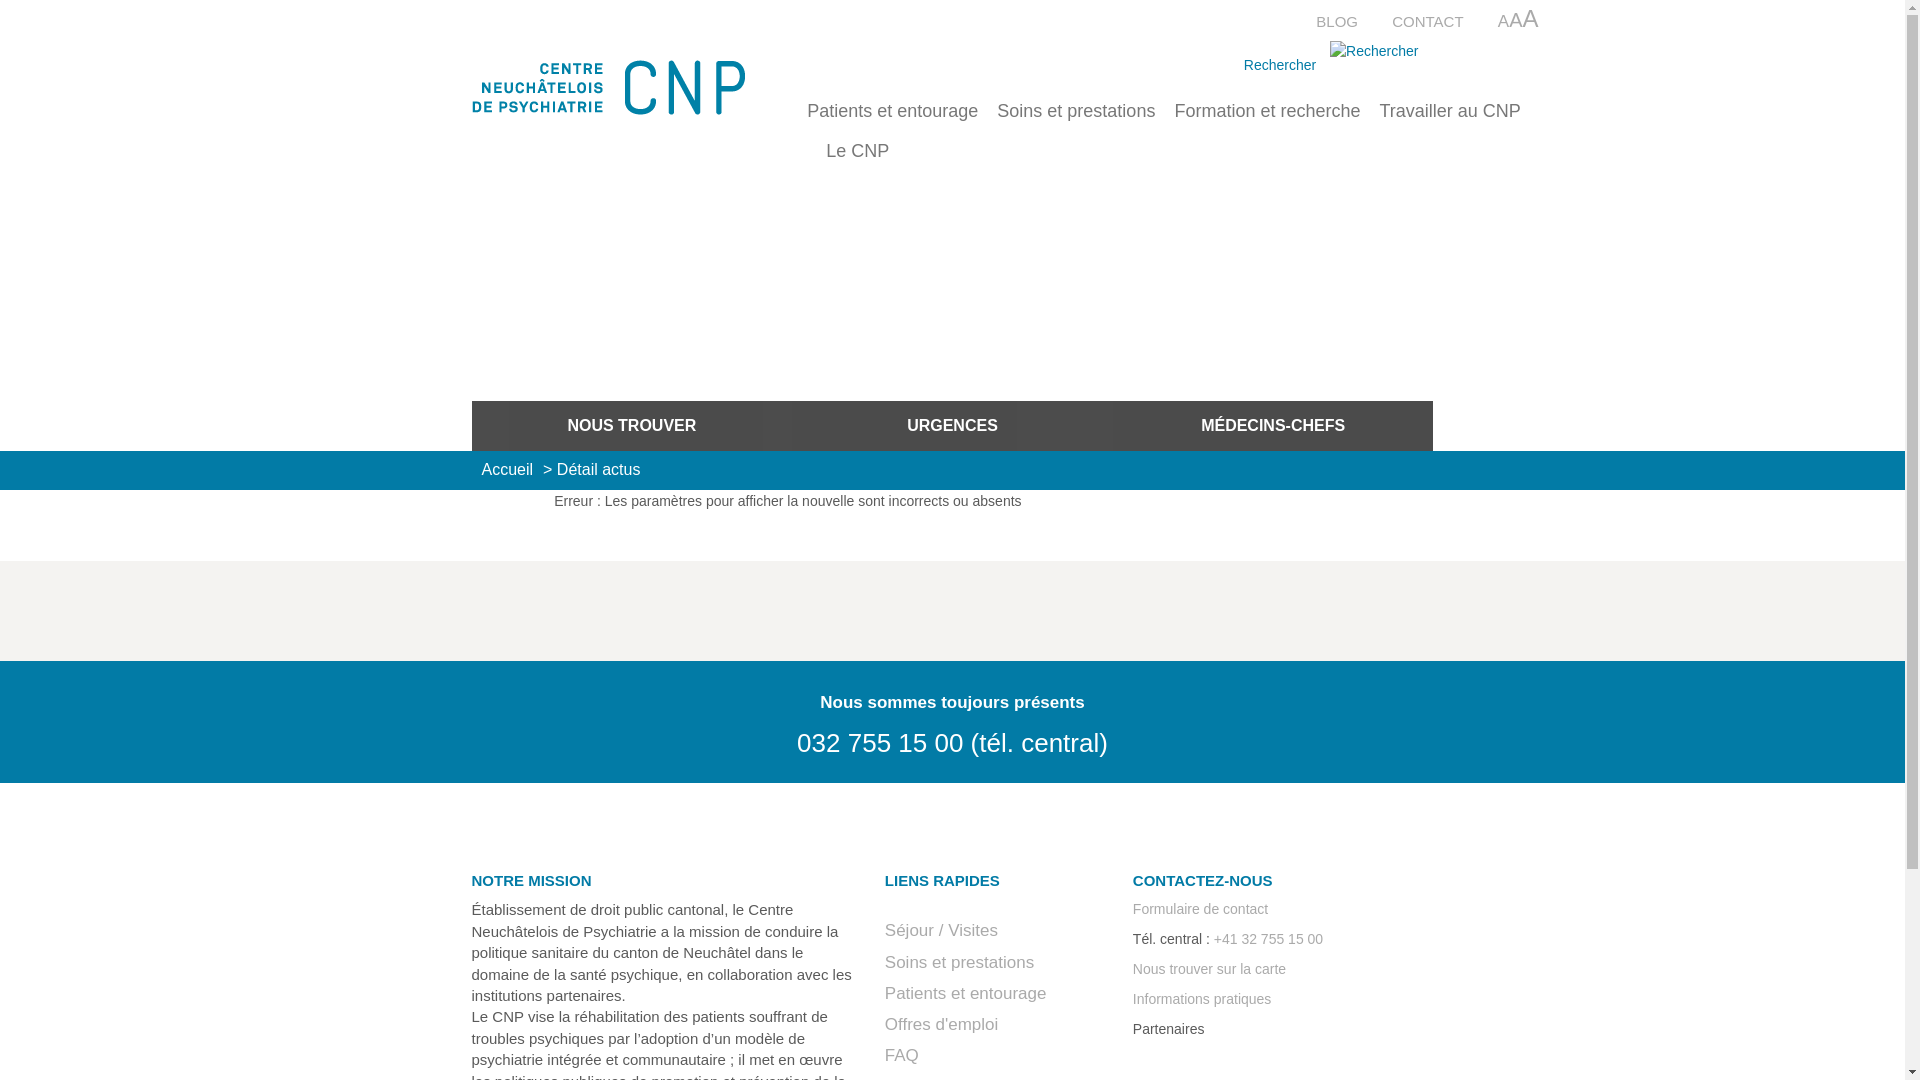 This screenshot has height=1080, width=1920. I want to click on Accueil, so click(508, 470).